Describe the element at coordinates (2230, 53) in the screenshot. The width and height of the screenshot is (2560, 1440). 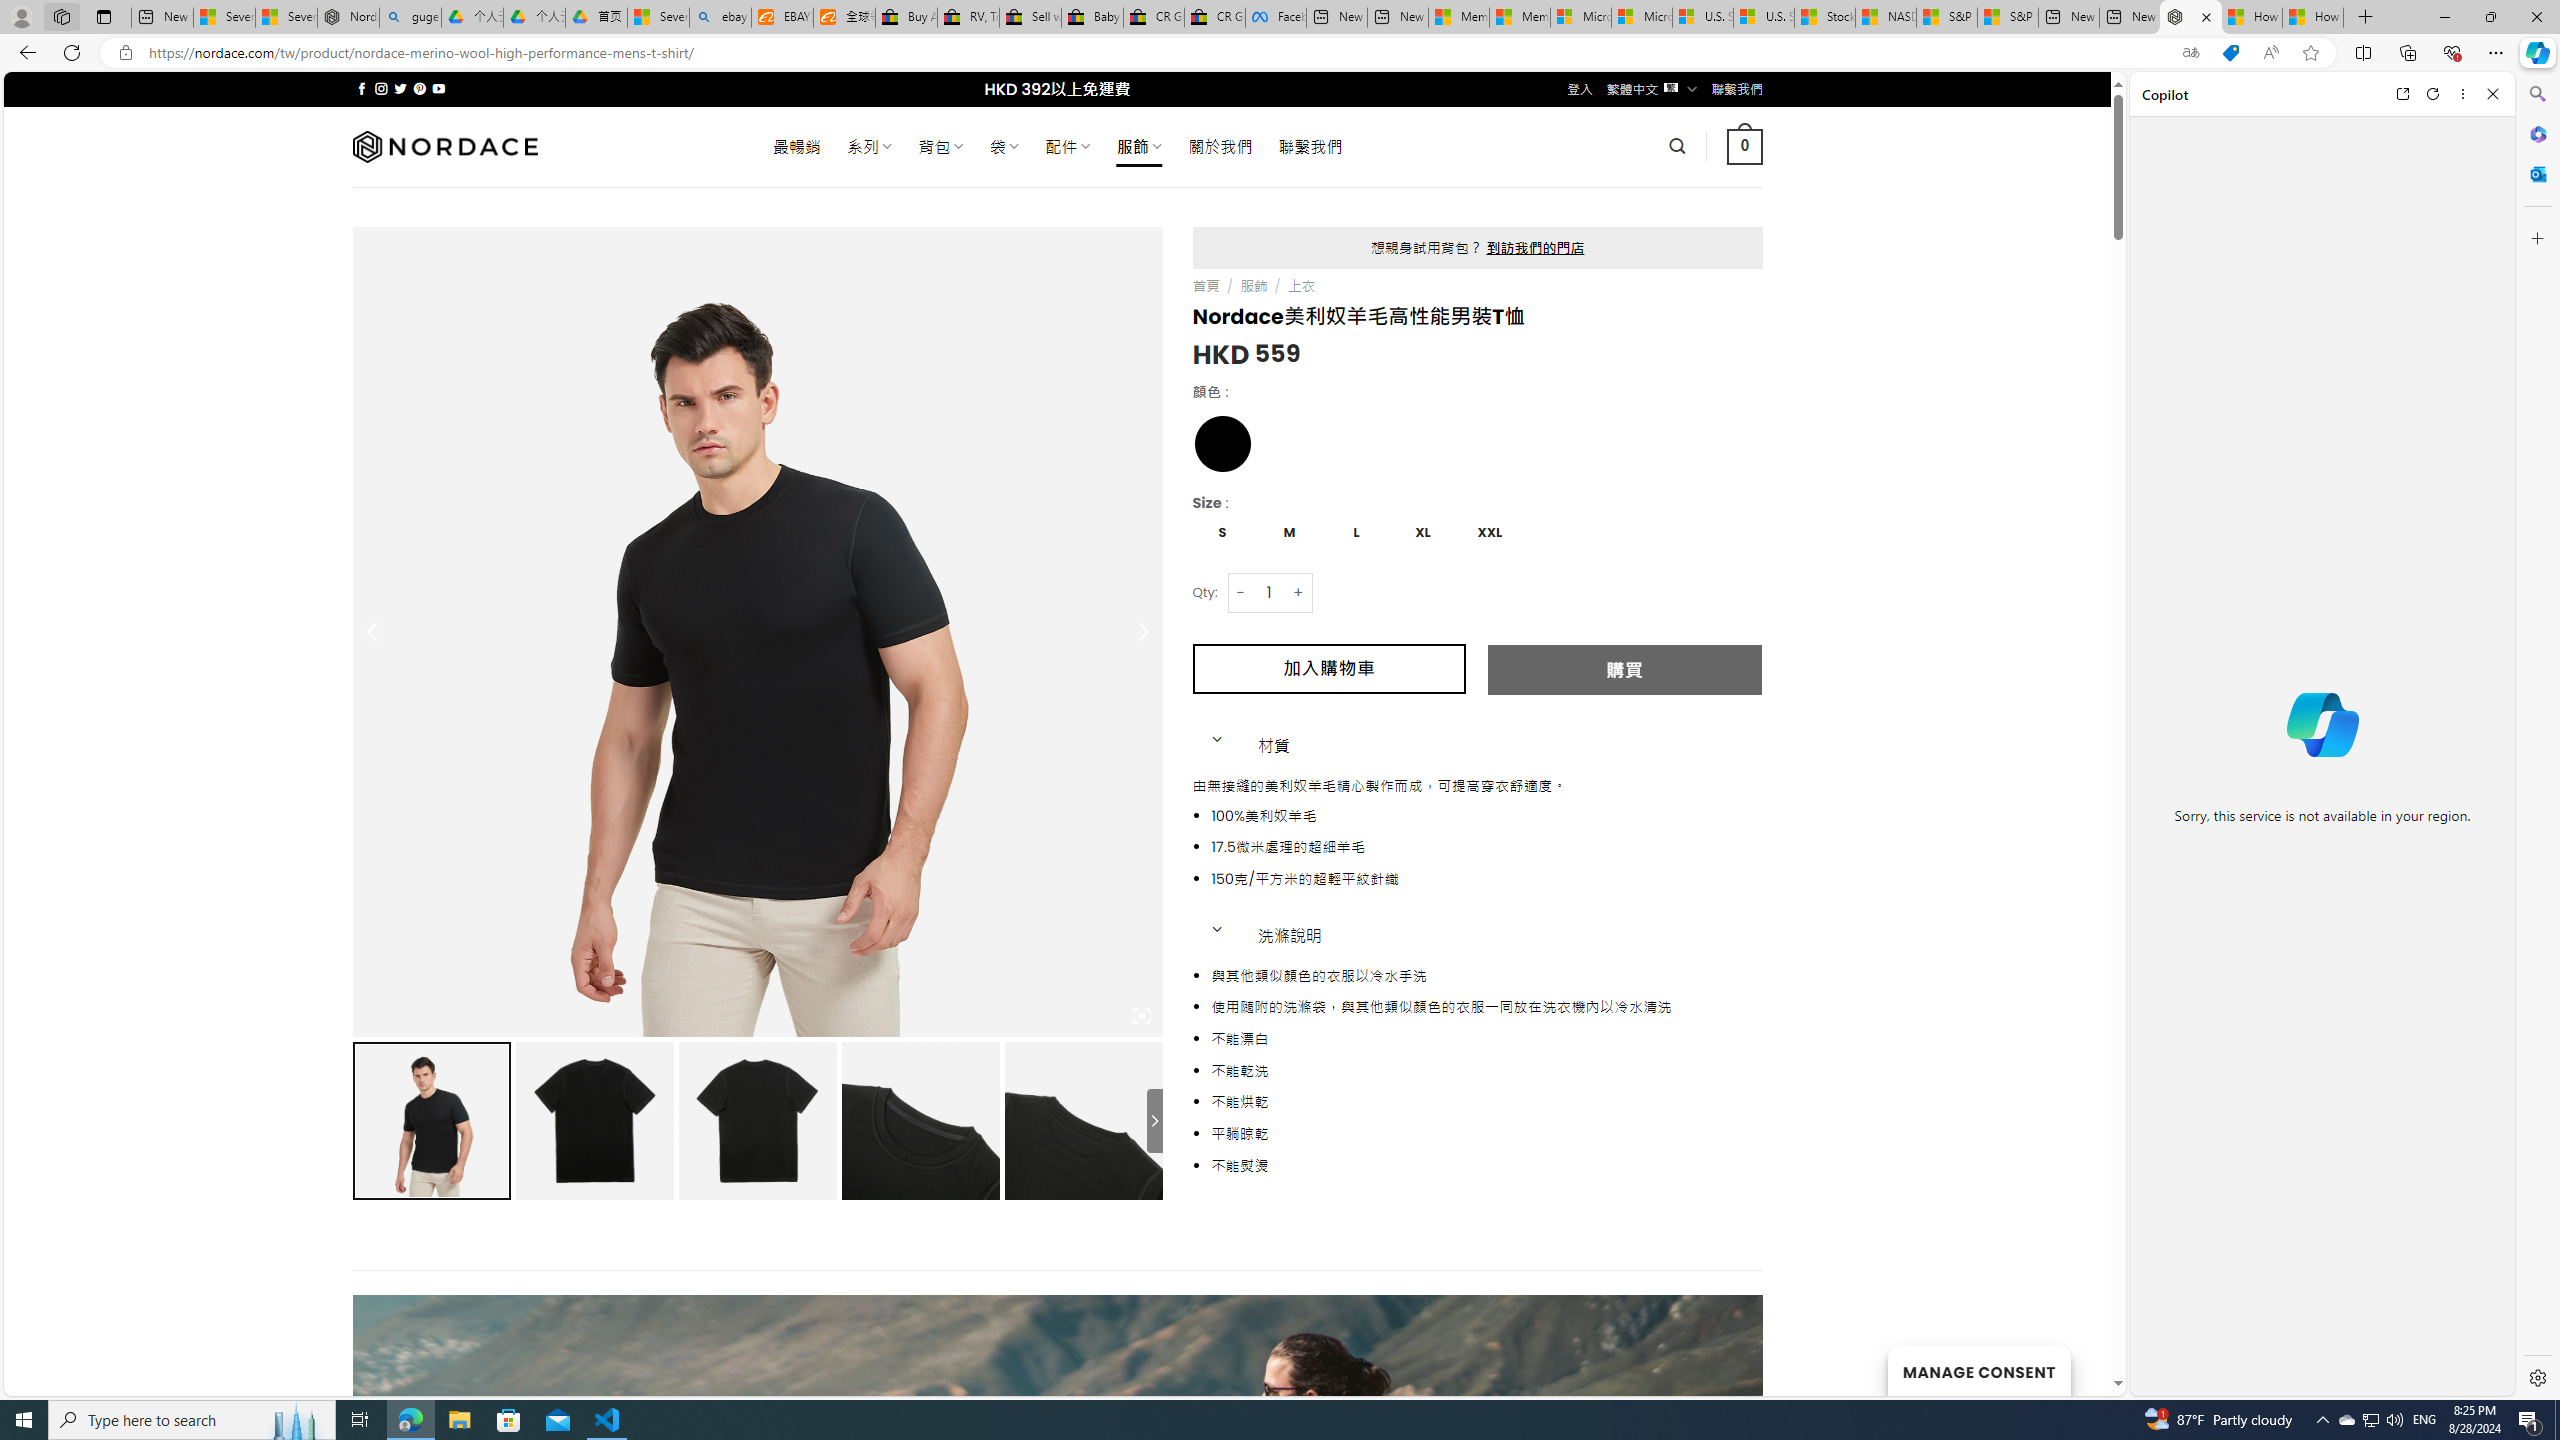
I see `This site has coupons! Shopping in Microsoft Edge` at that location.